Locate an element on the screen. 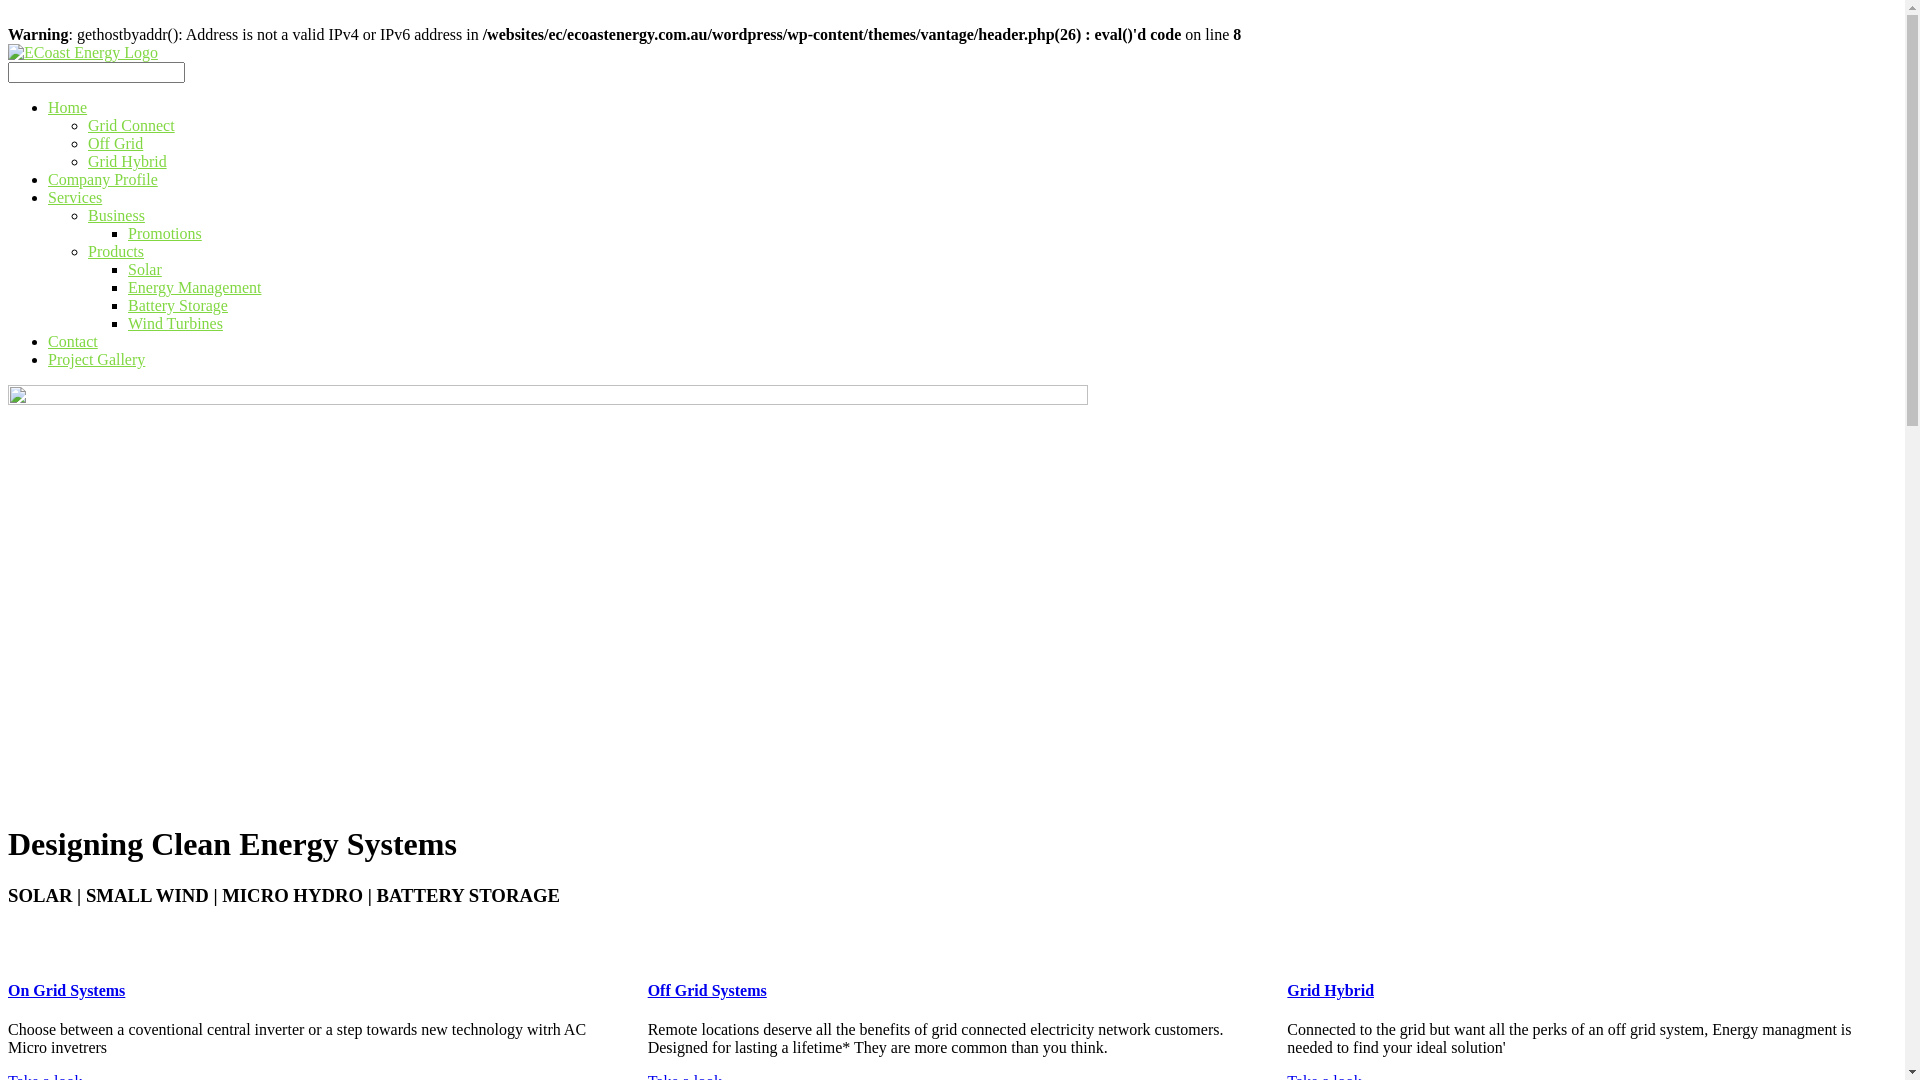 The width and height of the screenshot is (1920, 1080). Services is located at coordinates (75, 198).